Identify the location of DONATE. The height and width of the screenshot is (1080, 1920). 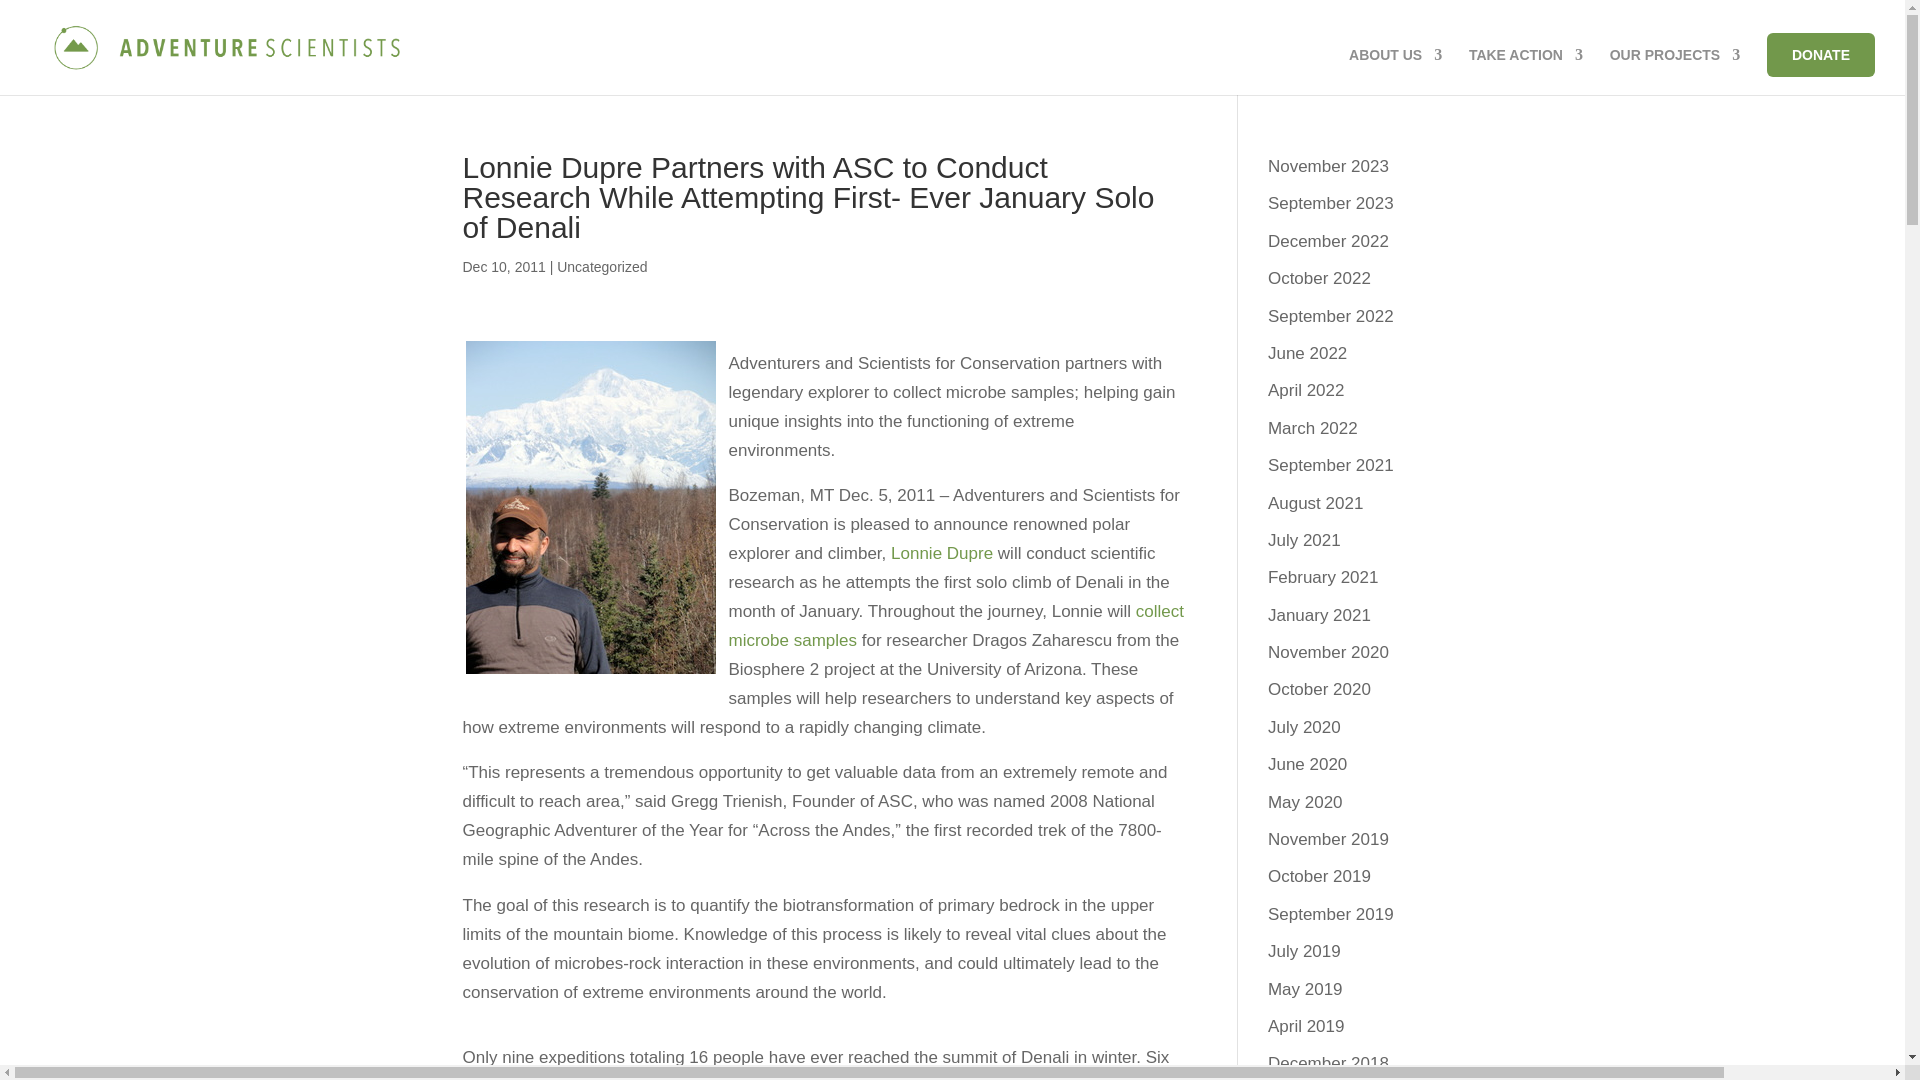
(1820, 54).